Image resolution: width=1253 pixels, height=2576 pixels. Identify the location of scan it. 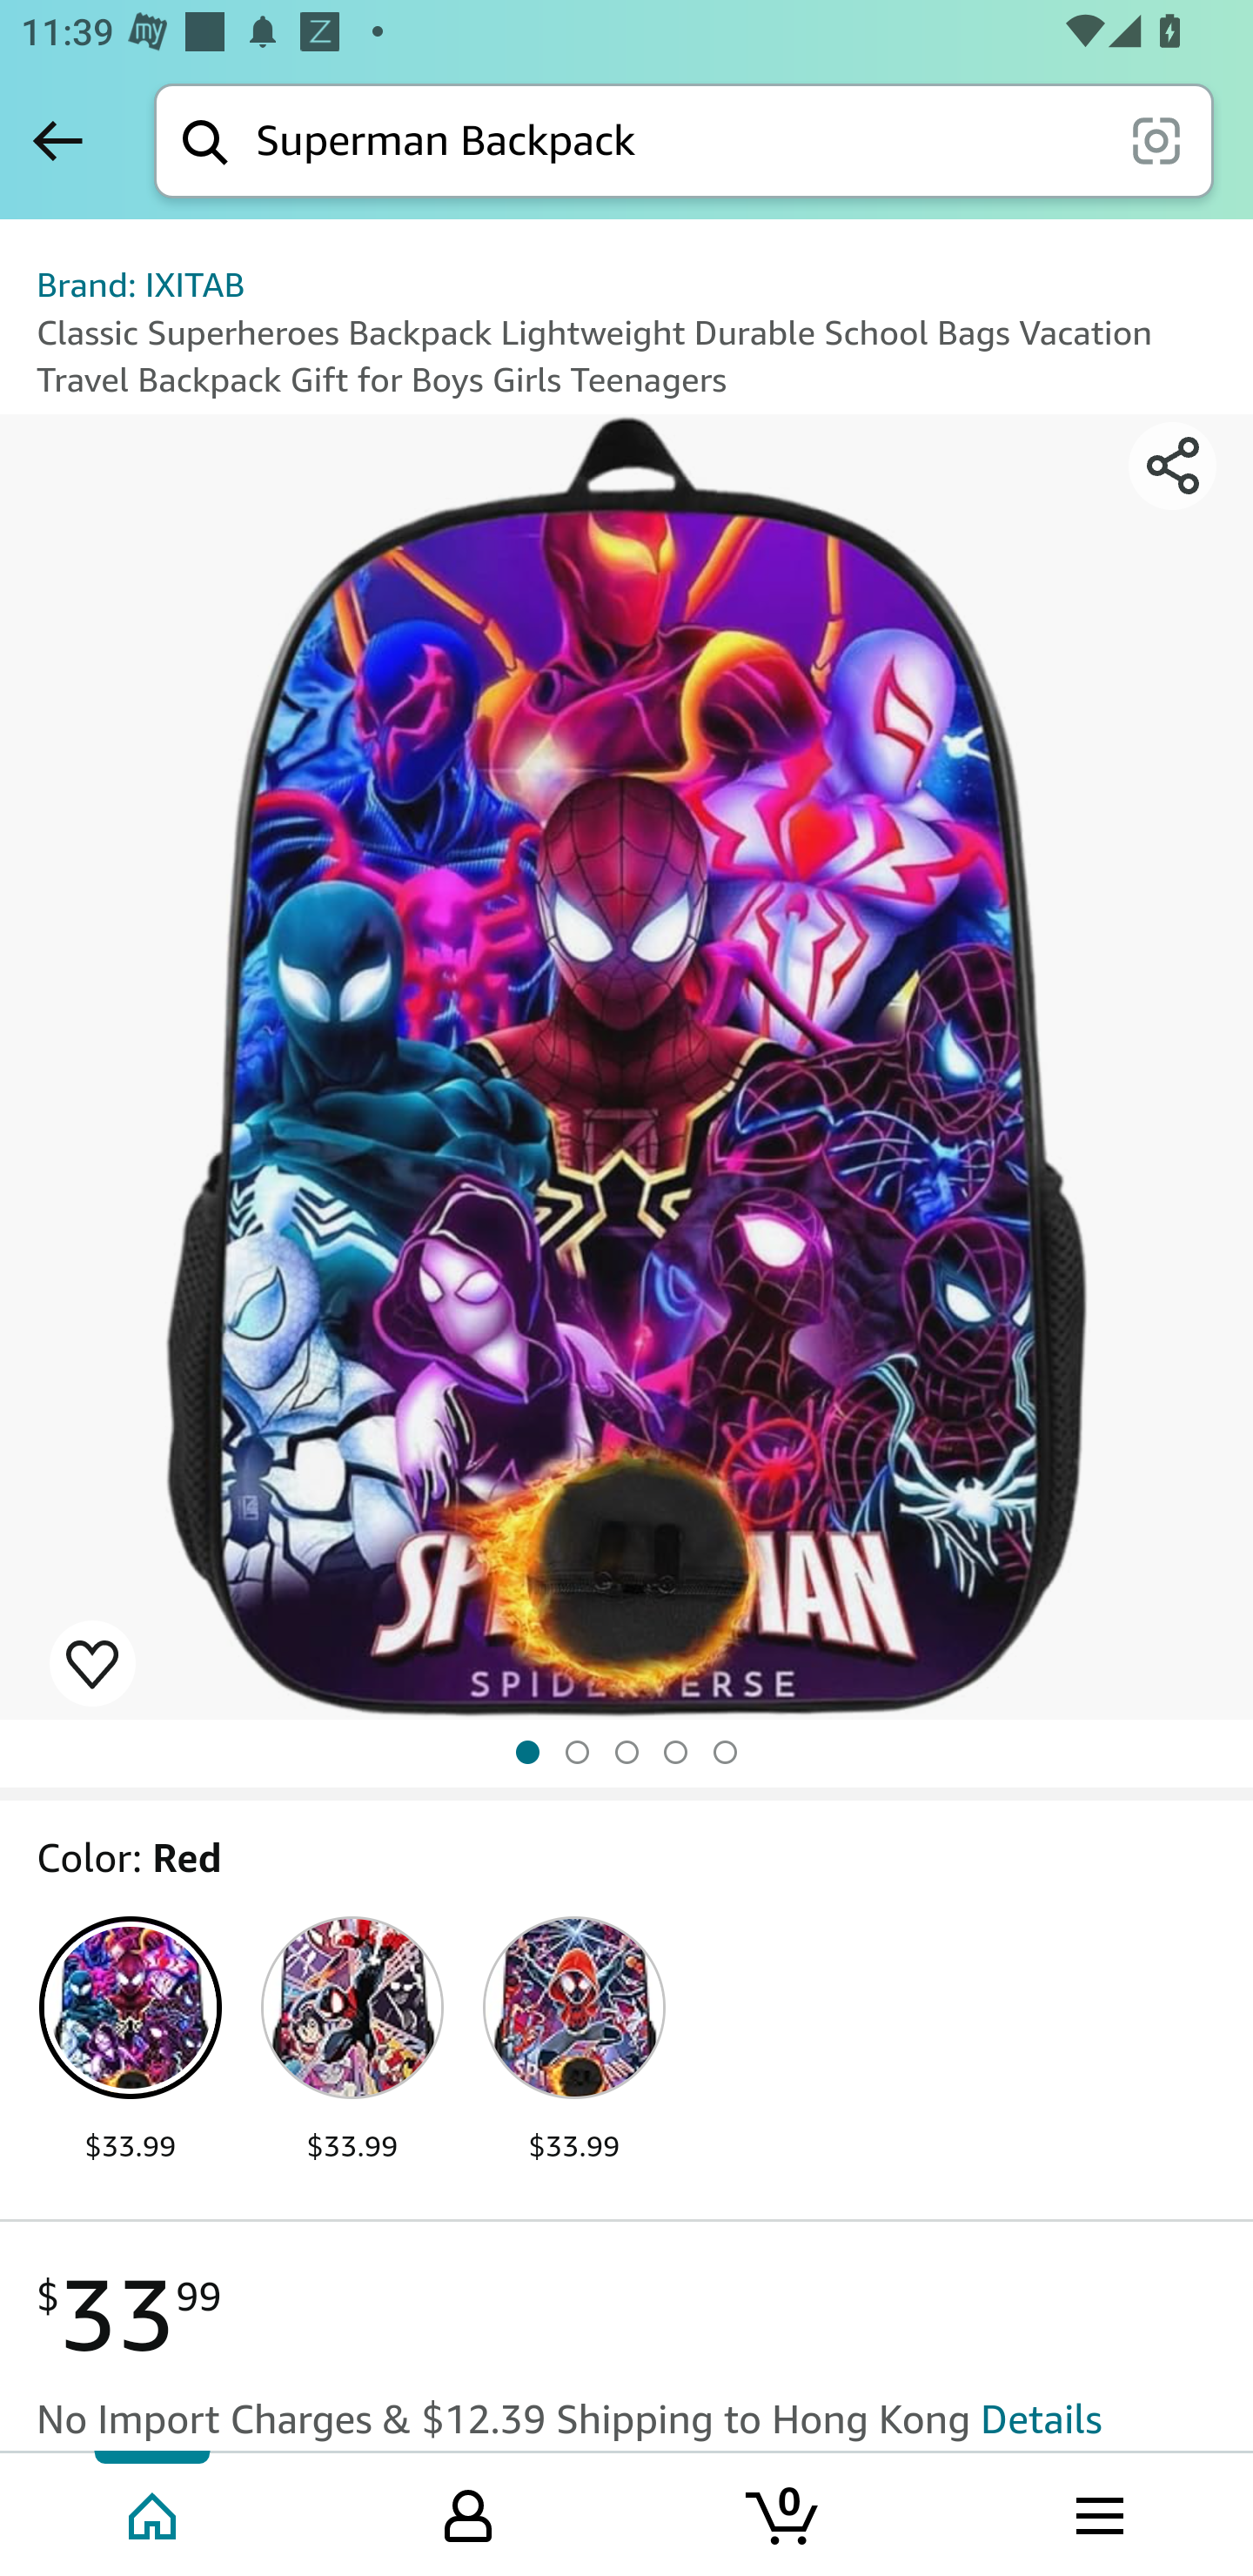
(1156, 139).